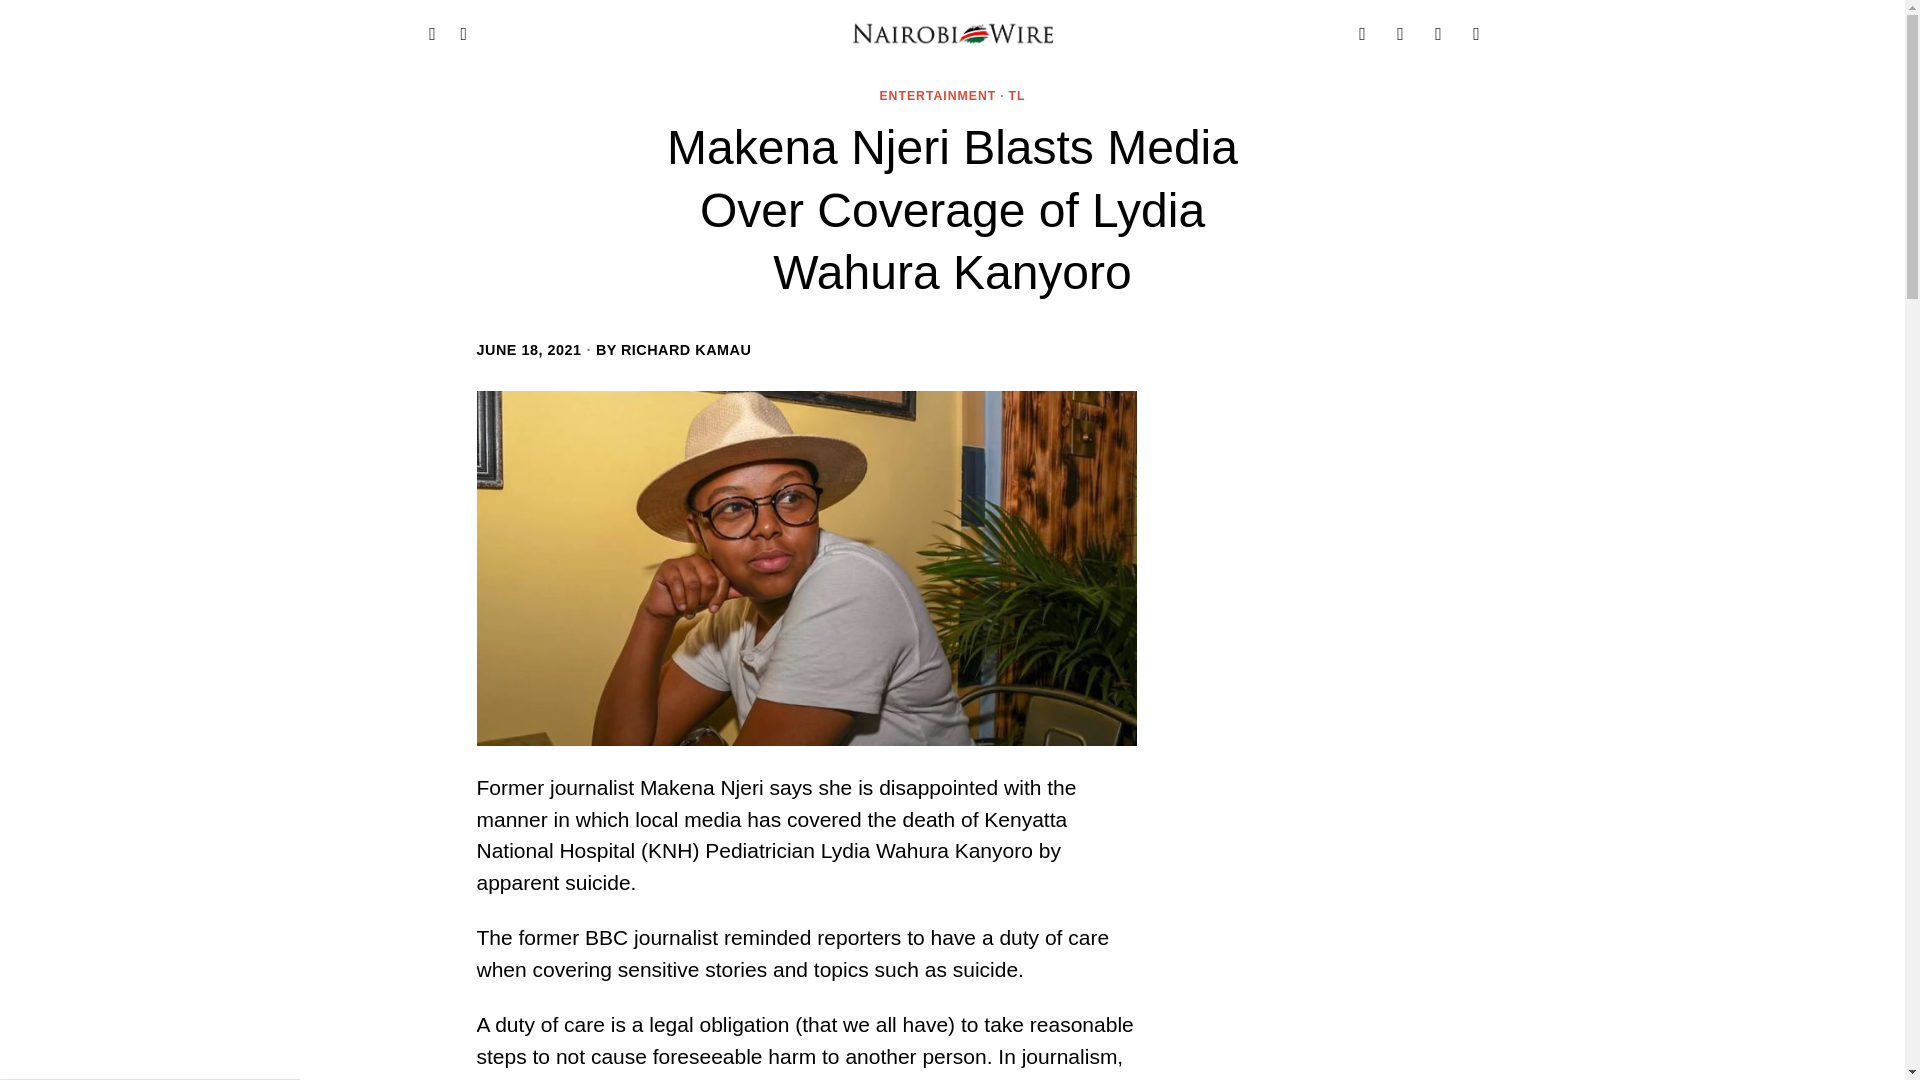  I want to click on ENTERTAINMENT, so click(938, 96).